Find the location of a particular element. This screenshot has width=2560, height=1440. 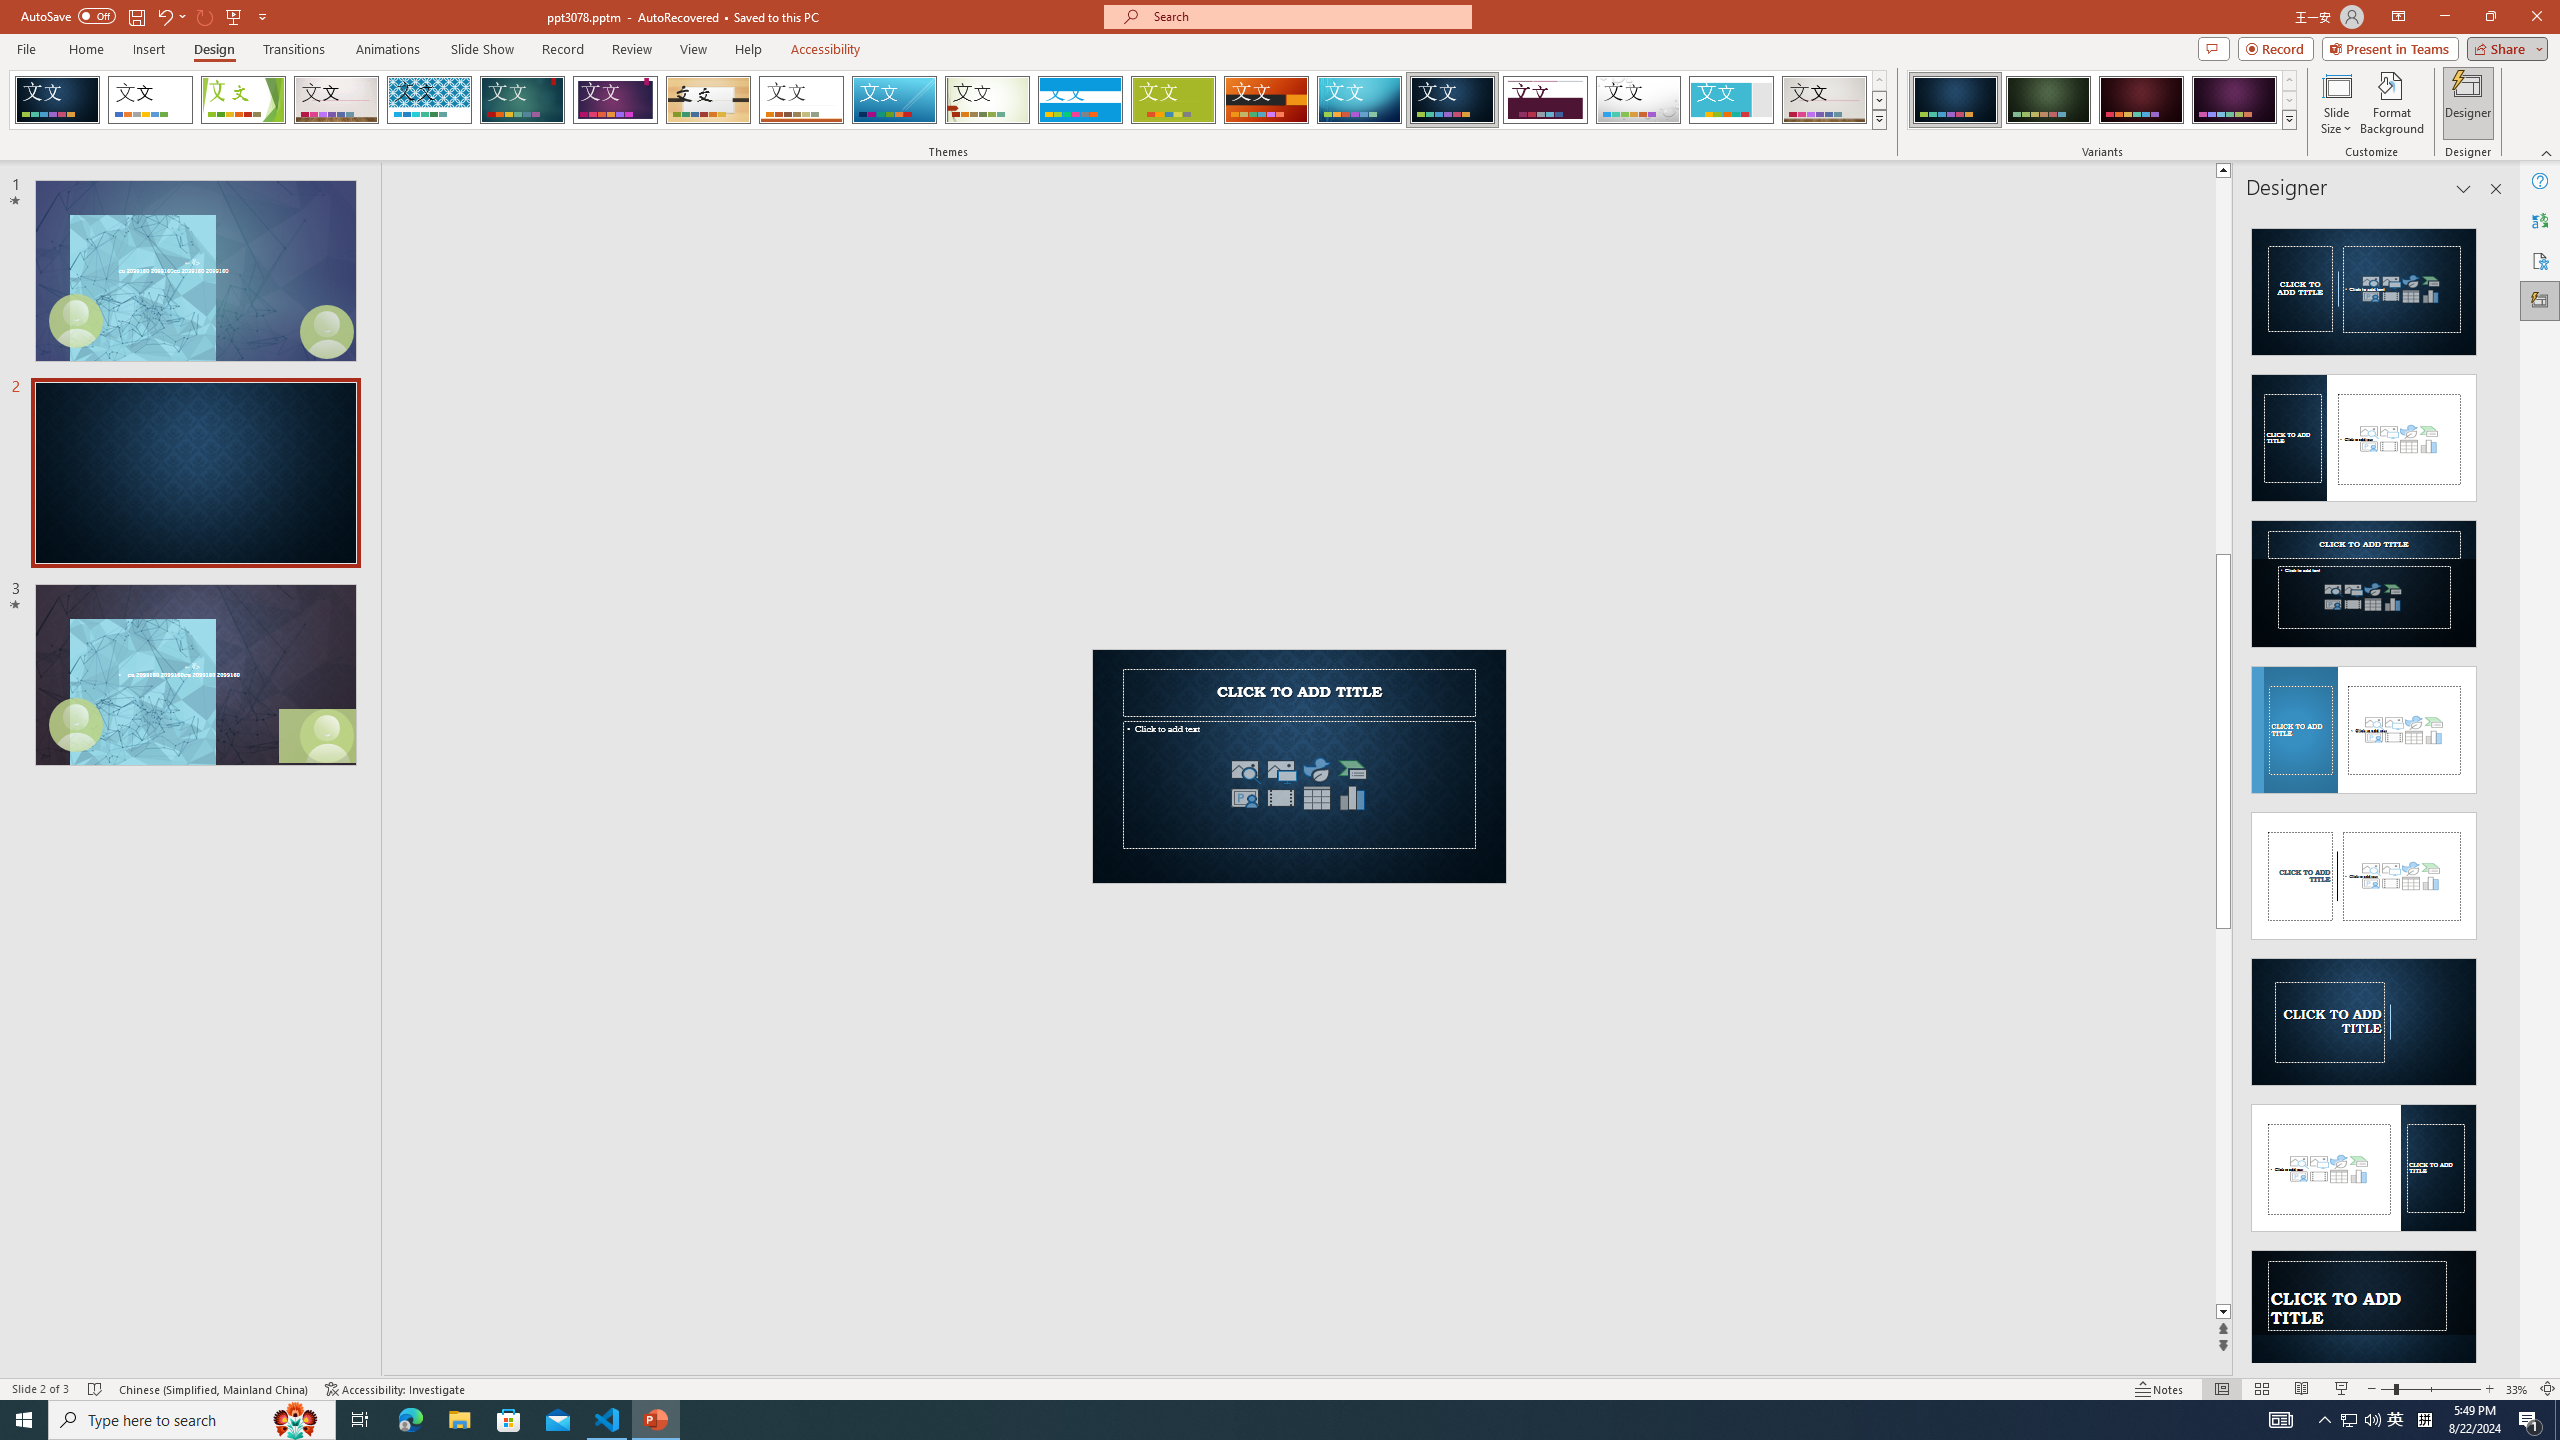

Banded is located at coordinates (1080, 100).